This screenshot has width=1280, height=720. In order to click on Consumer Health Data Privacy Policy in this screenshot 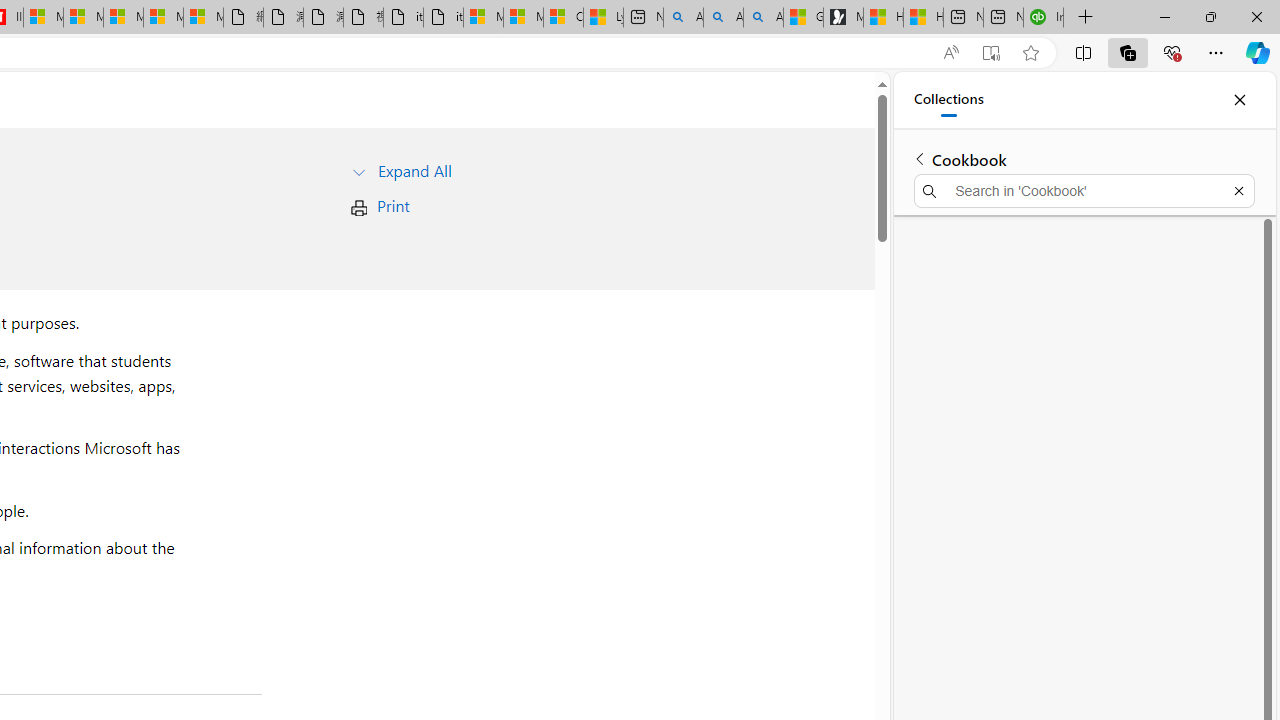, I will do `click(563, 18)`.